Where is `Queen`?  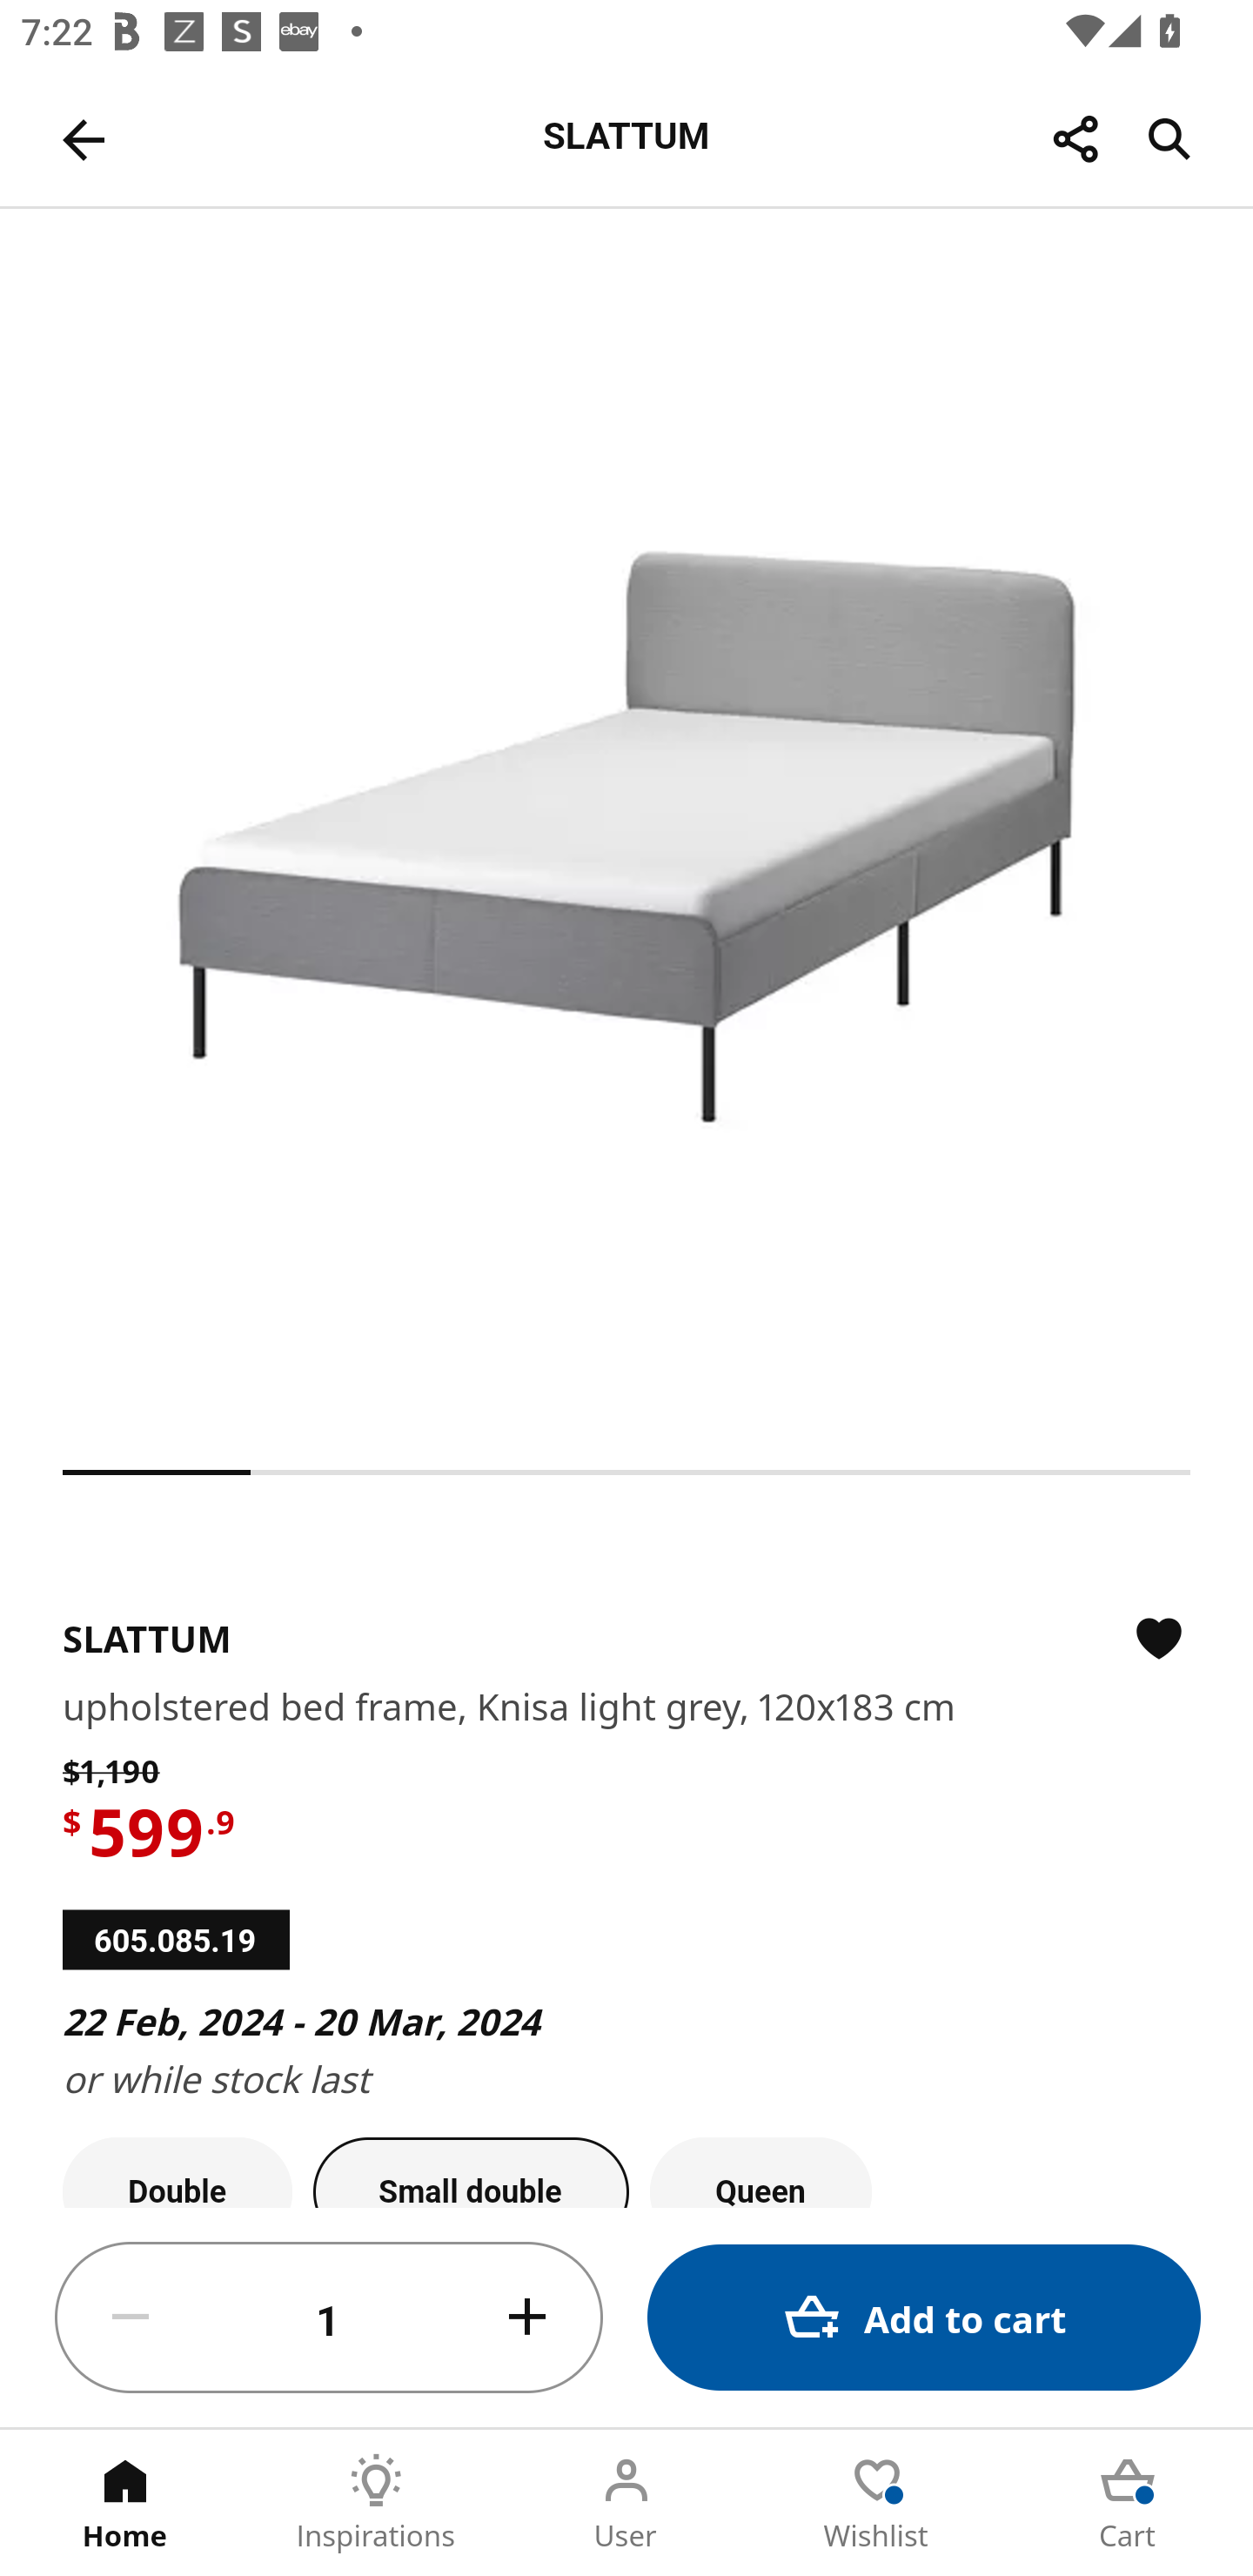 Queen is located at coordinates (761, 2172).